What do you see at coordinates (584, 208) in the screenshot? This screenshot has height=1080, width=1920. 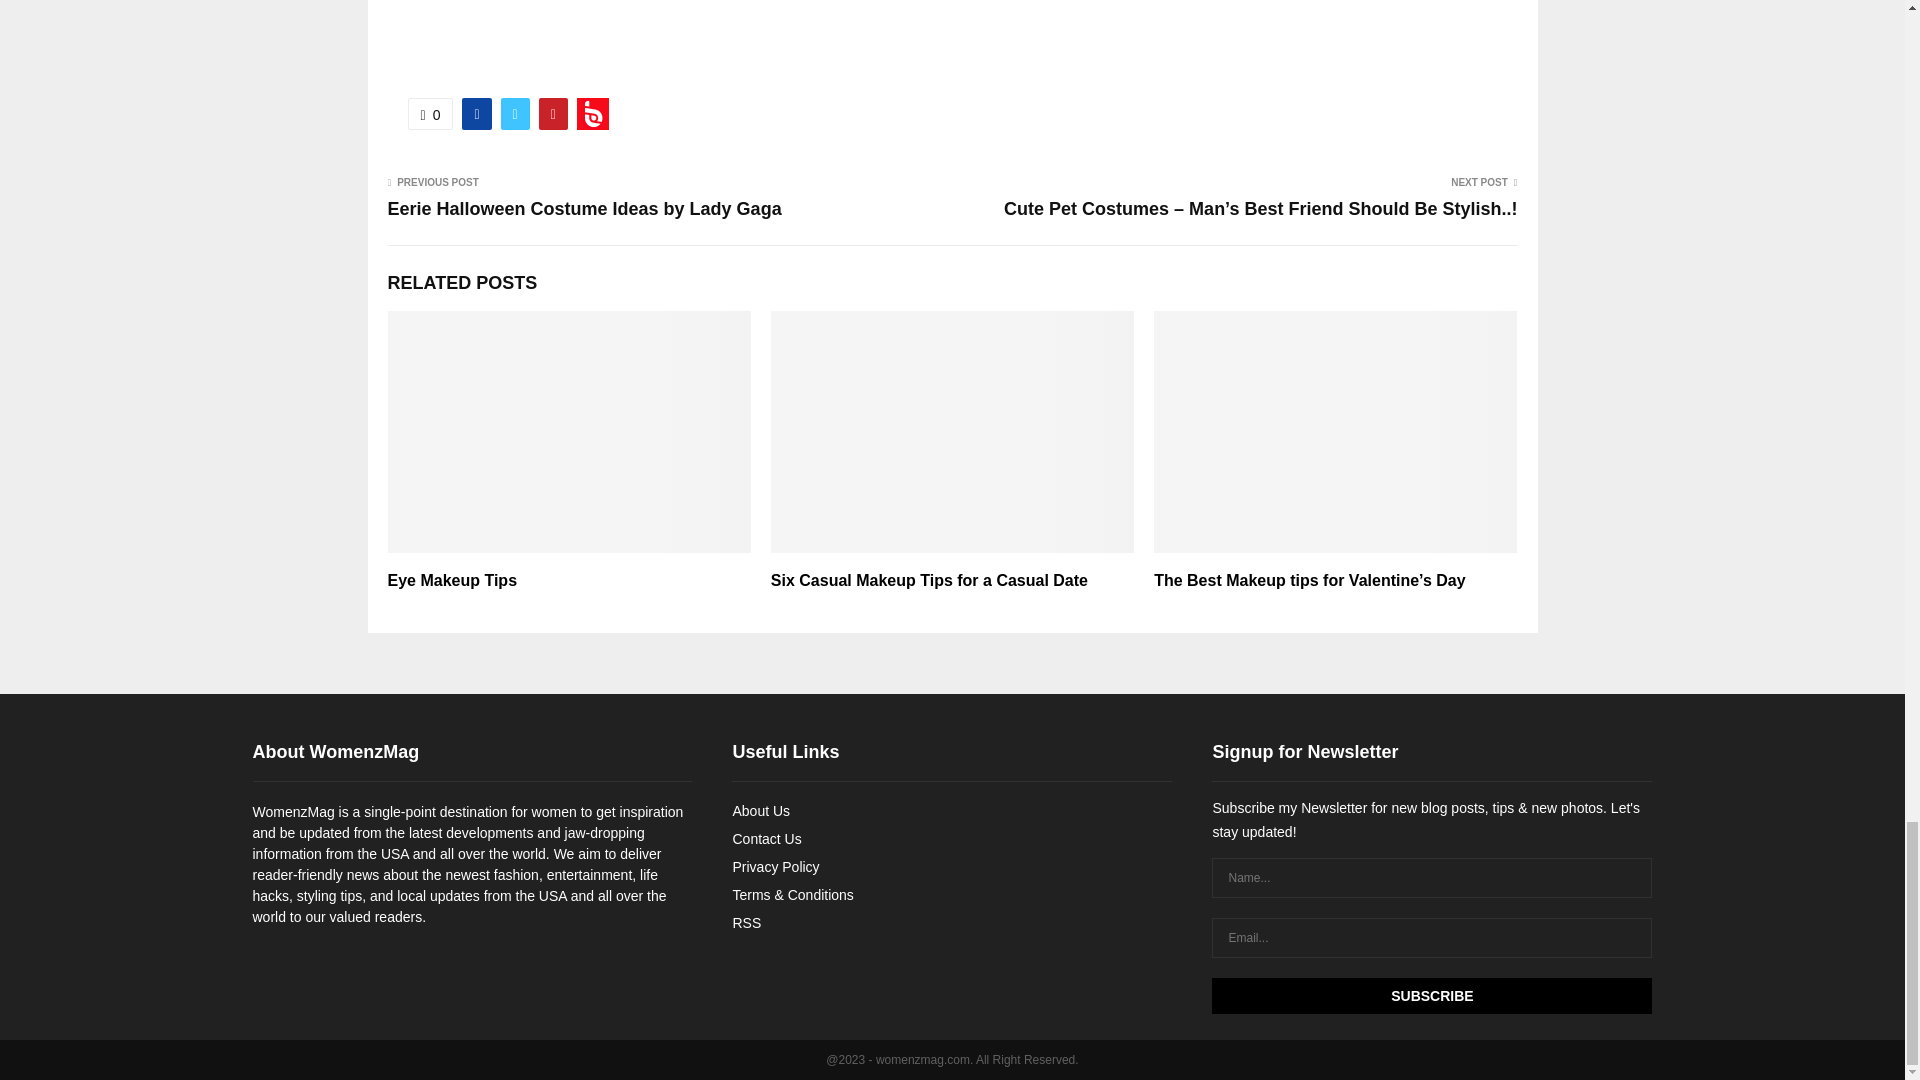 I see `Eerie Halloween Costume Ideas by Lady Gaga` at bounding box center [584, 208].